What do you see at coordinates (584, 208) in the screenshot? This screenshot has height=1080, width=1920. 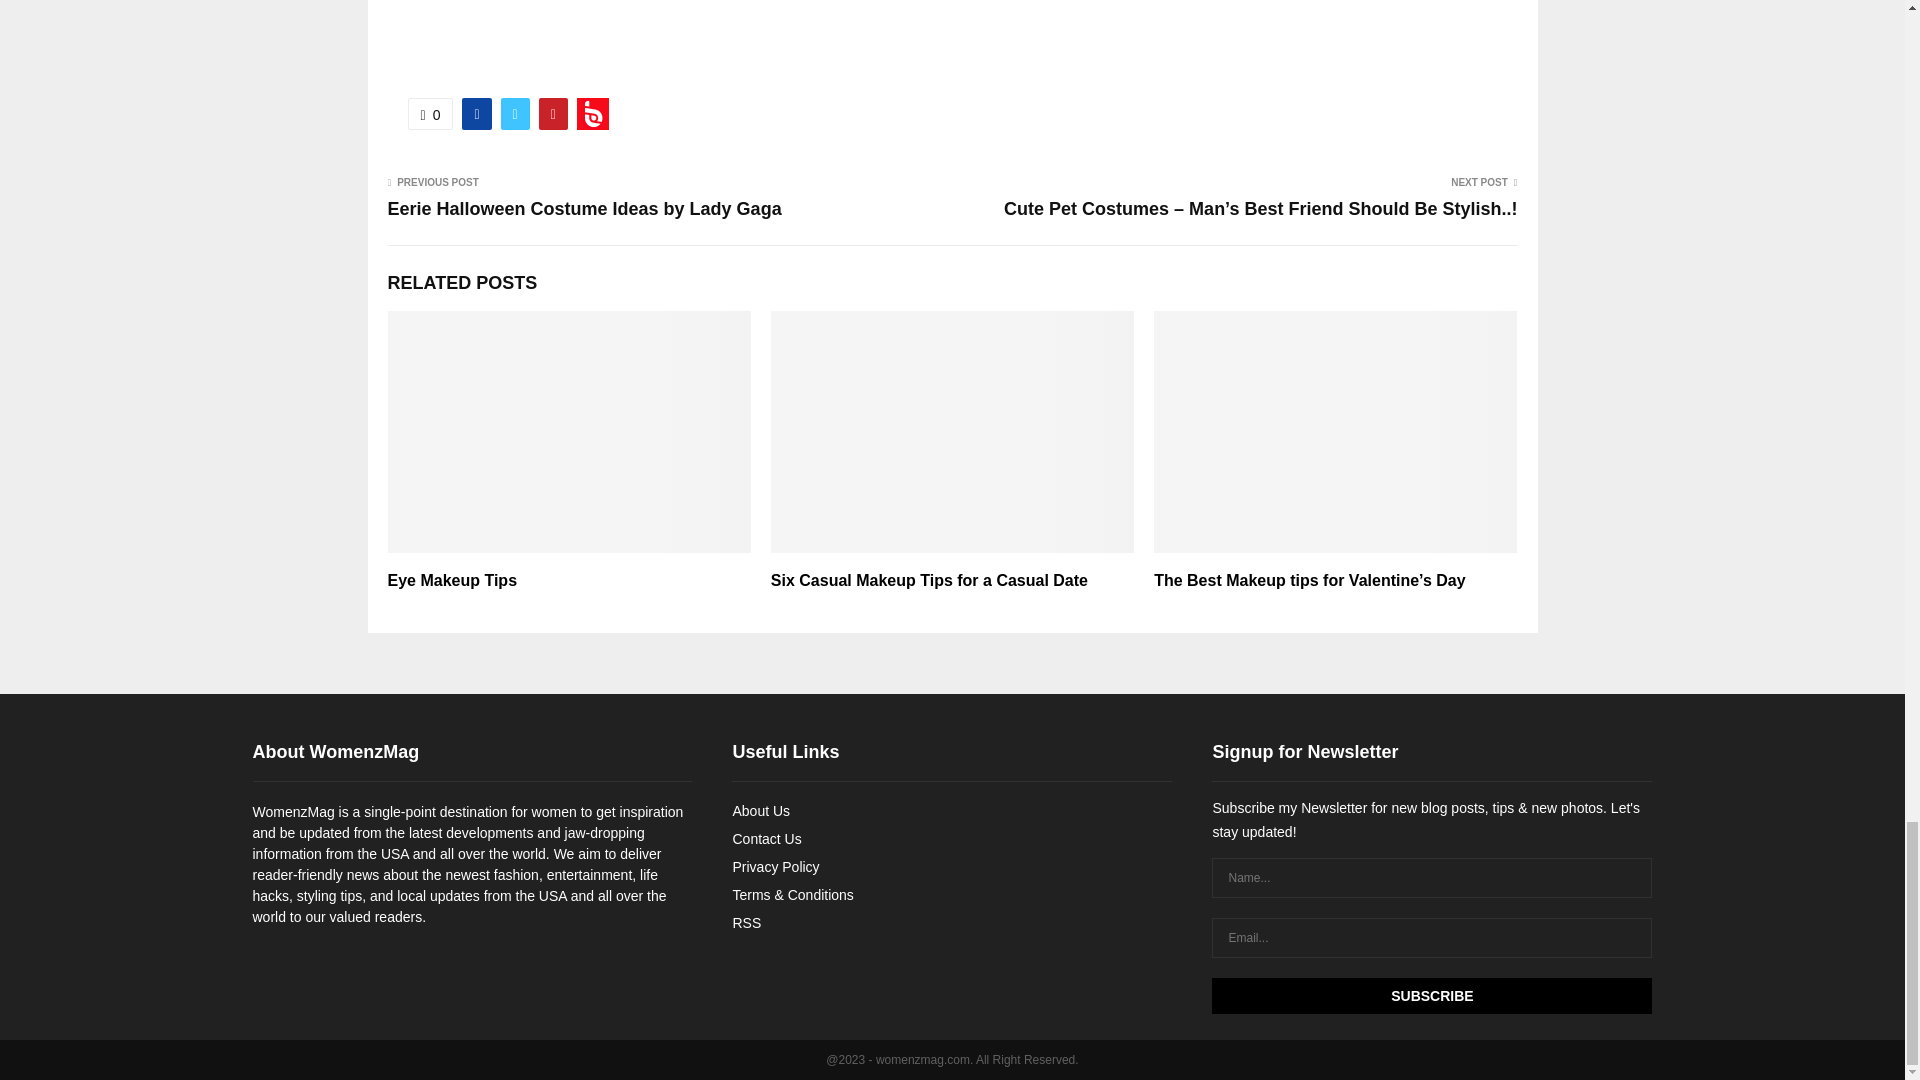 I see `Eerie Halloween Costume Ideas by Lady Gaga` at bounding box center [584, 208].